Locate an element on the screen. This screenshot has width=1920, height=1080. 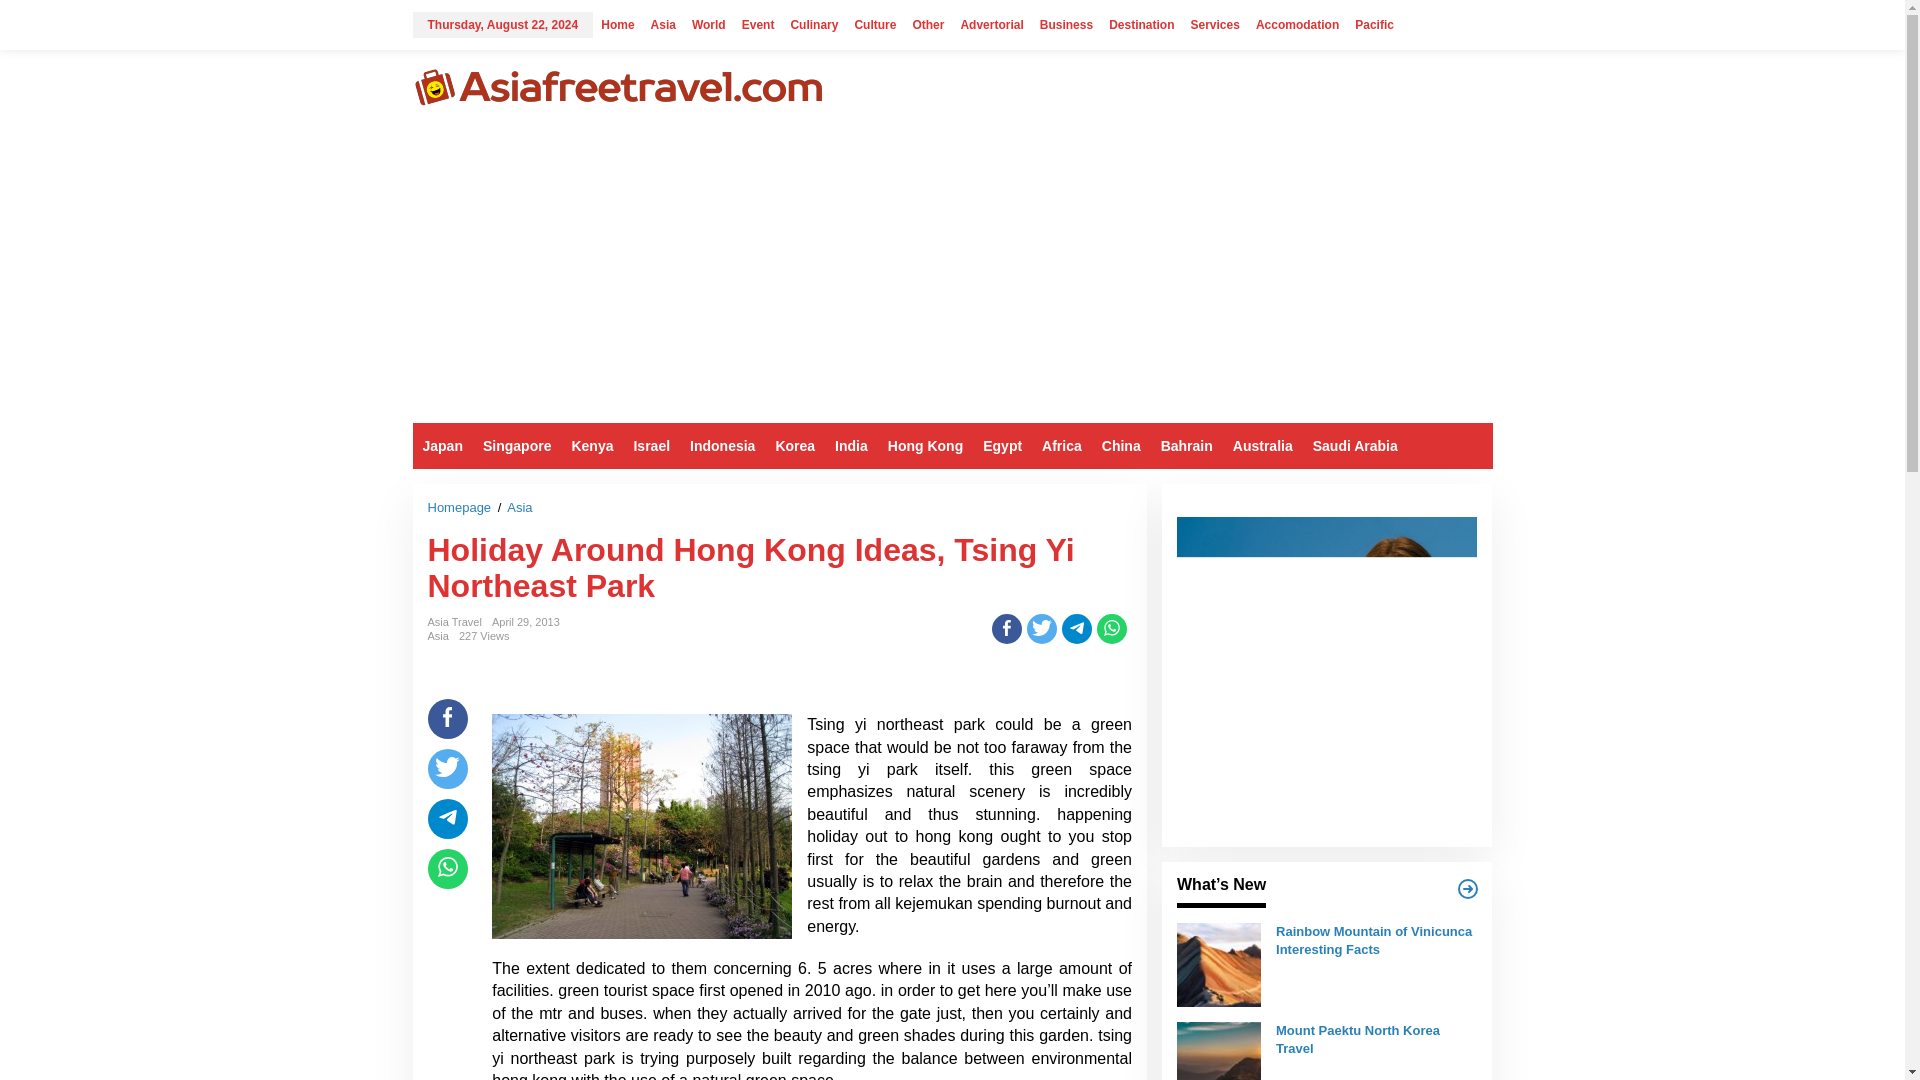
Tweet this is located at coordinates (1042, 628).